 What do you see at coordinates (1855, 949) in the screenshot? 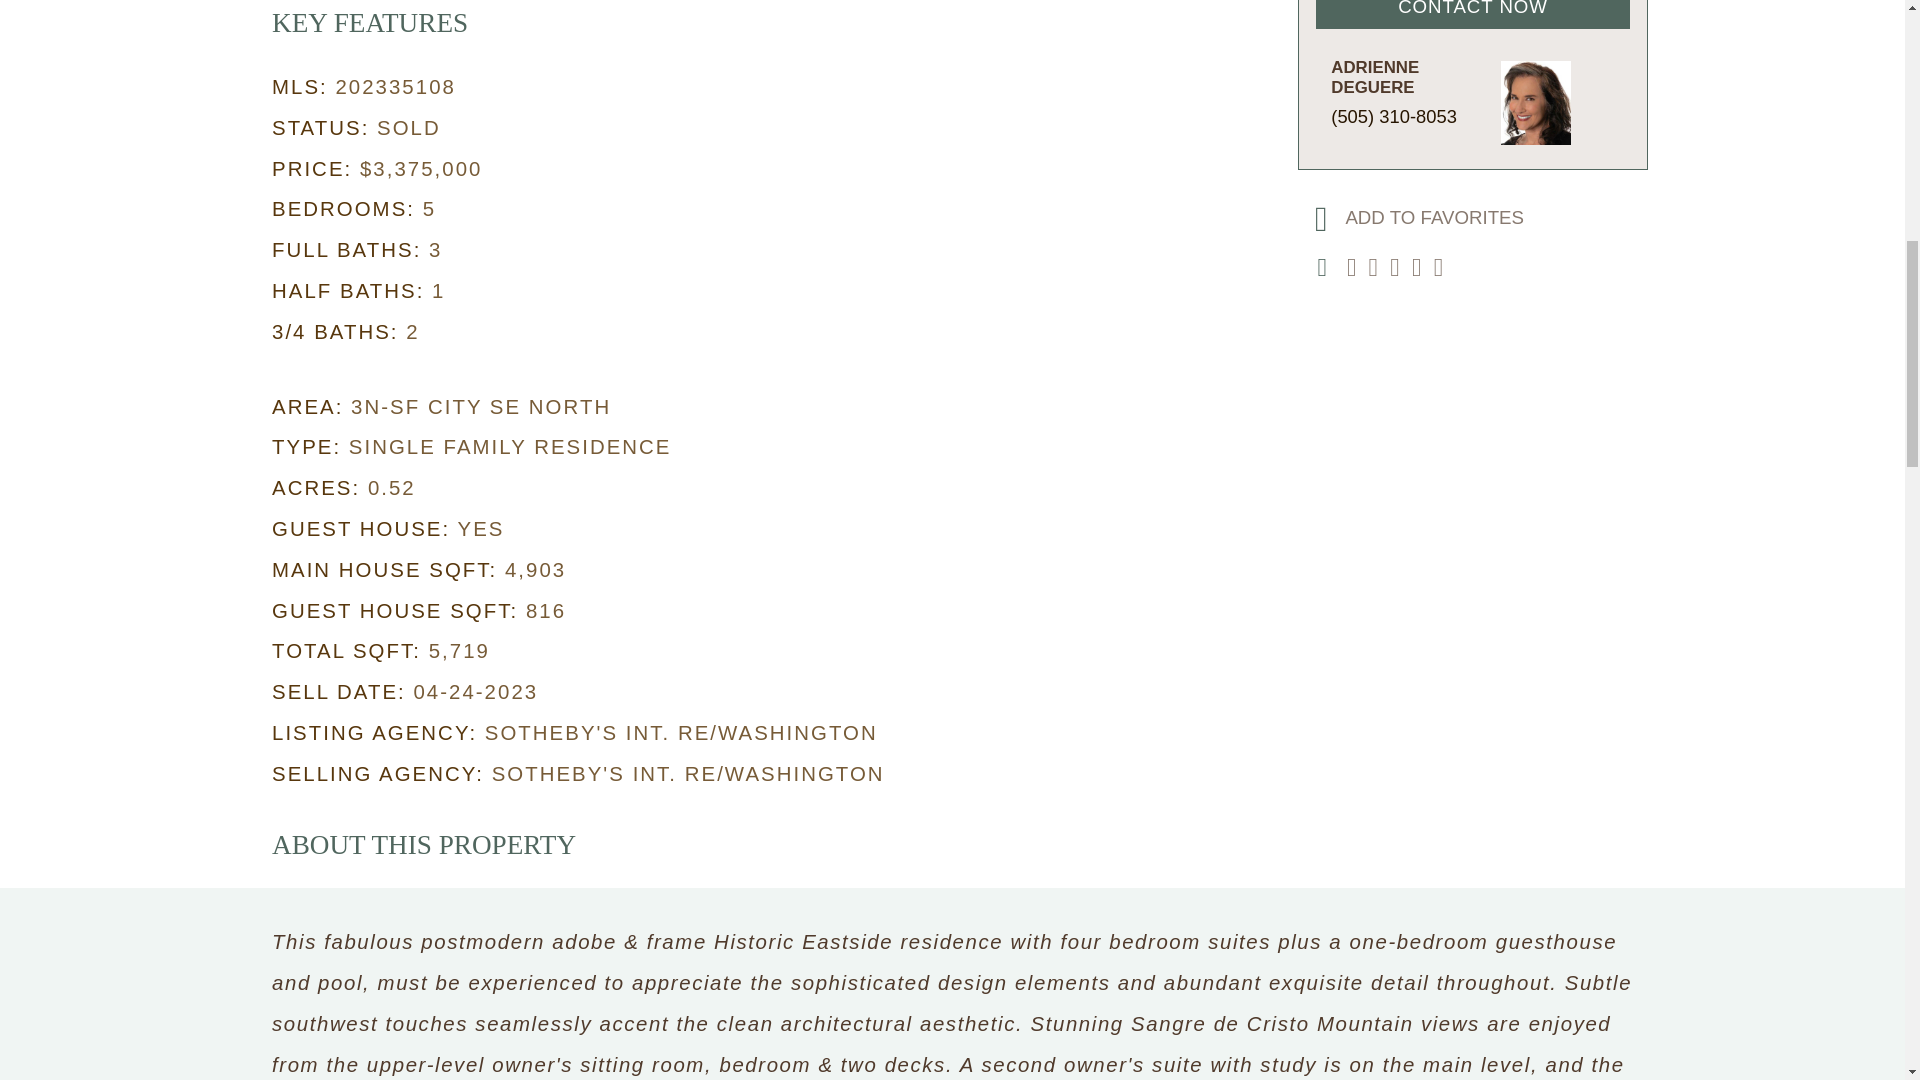
I see `Scroll back to top` at bounding box center [1855, 949].